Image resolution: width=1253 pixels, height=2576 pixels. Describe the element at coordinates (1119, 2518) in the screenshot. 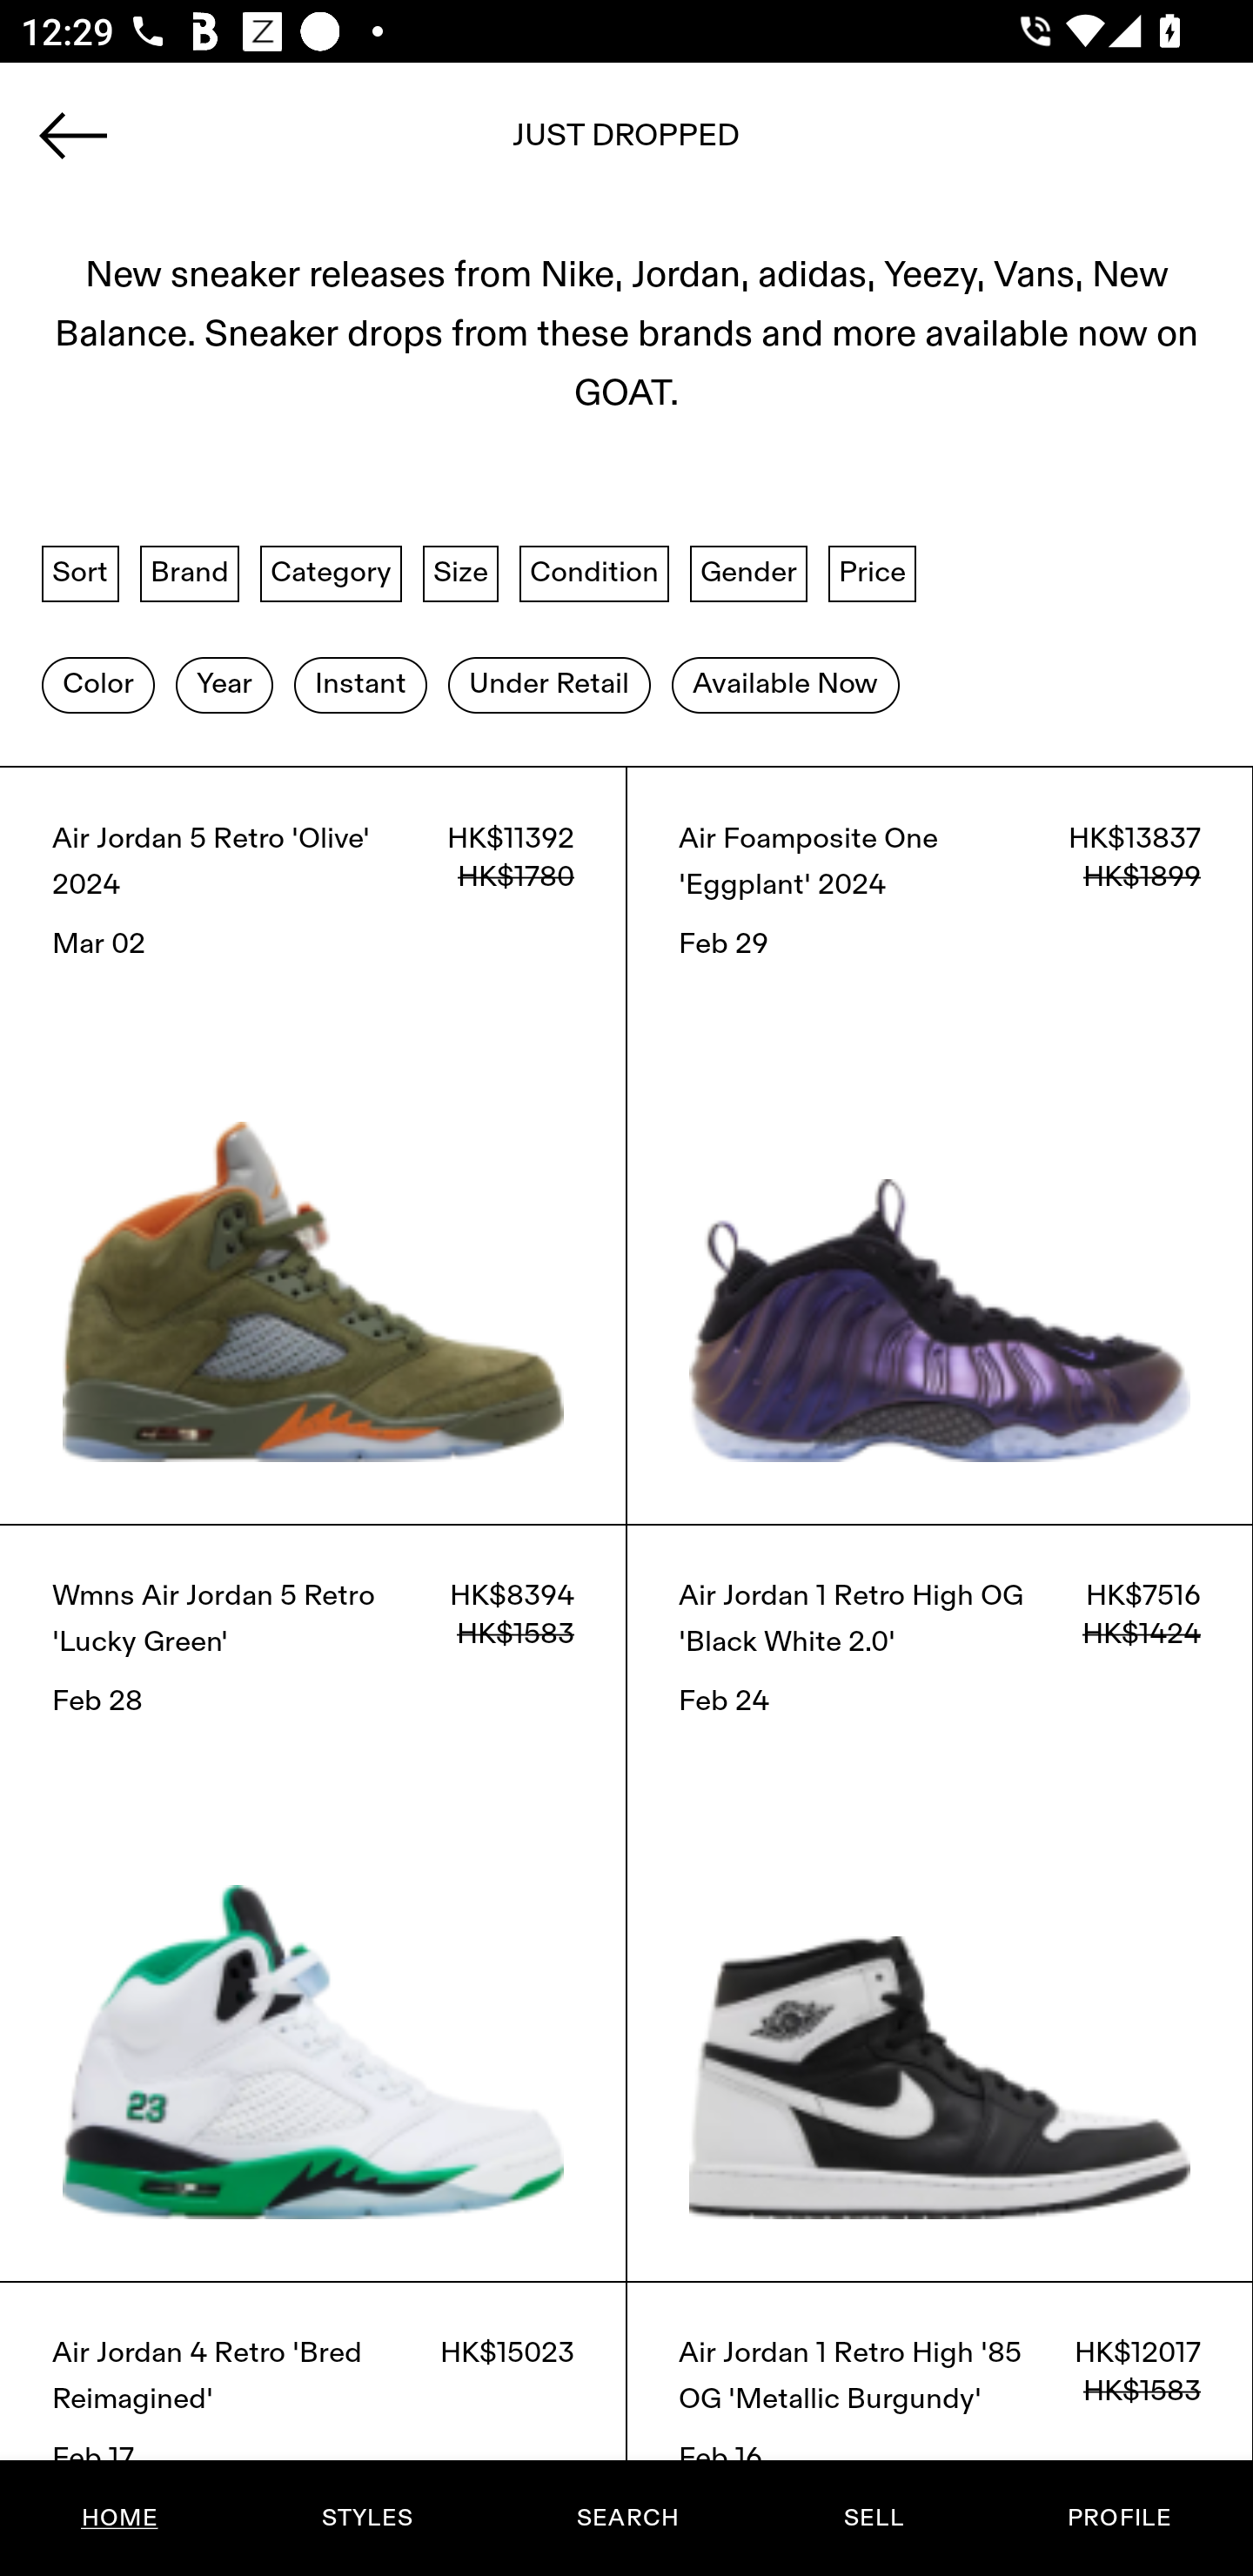

I see `PROFILE` at that location.